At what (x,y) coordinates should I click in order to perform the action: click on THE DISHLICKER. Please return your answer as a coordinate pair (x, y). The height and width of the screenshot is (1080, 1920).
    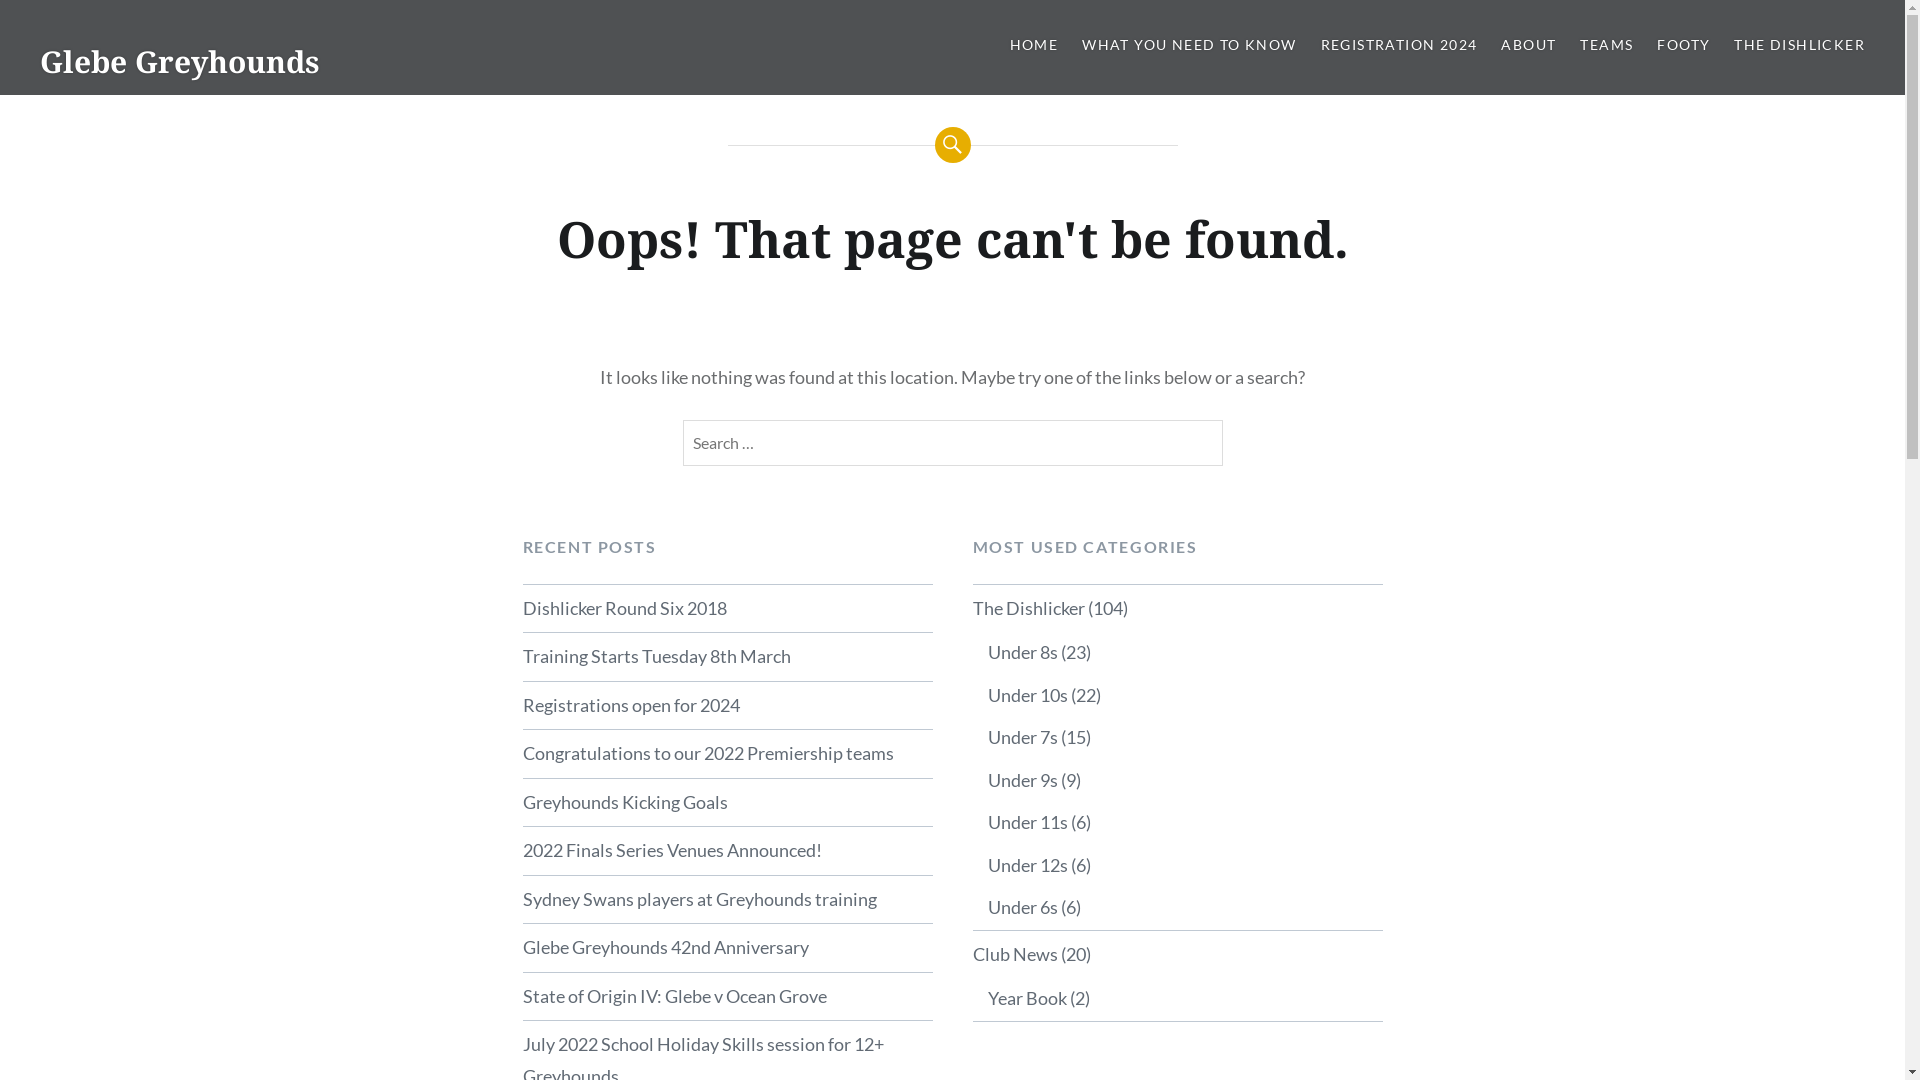
    Looking at the image, I should click on (1800, 46).